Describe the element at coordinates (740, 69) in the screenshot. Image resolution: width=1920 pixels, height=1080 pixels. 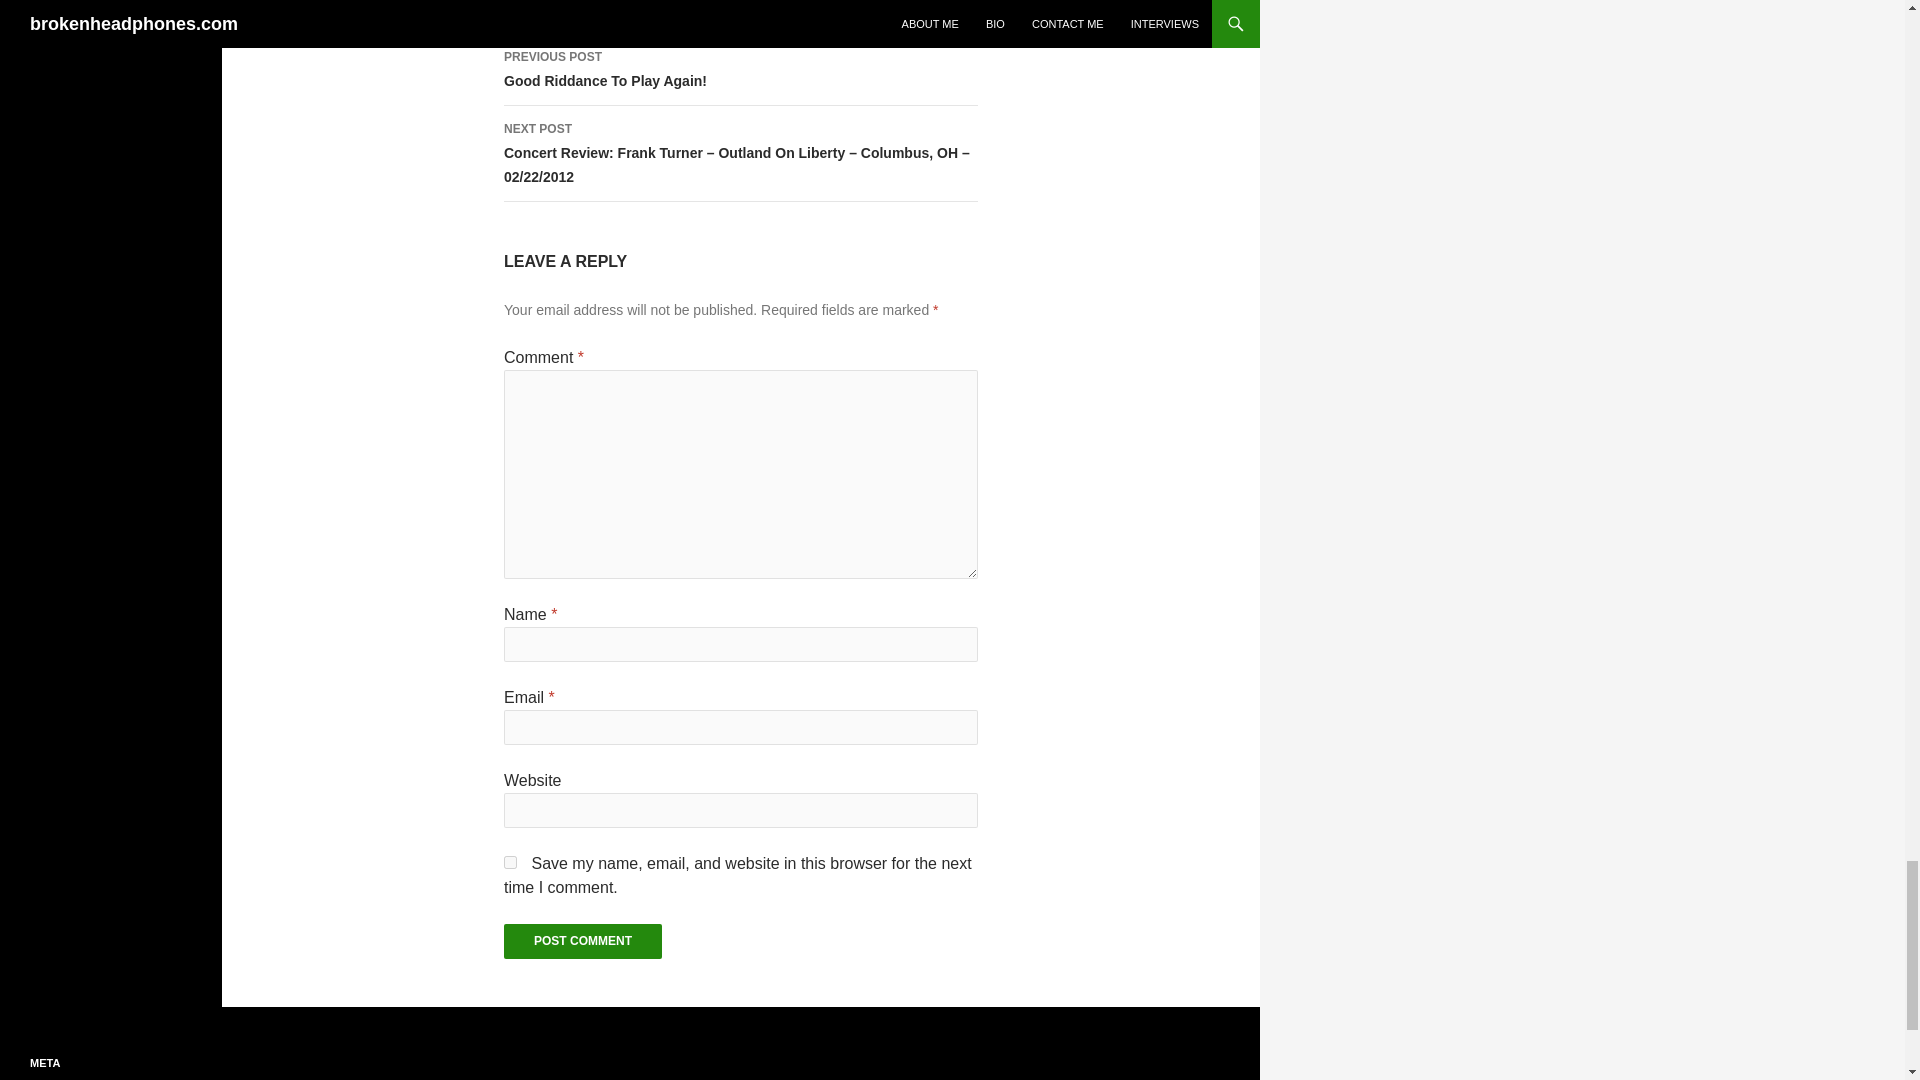
I see `Post Comment` at that location.